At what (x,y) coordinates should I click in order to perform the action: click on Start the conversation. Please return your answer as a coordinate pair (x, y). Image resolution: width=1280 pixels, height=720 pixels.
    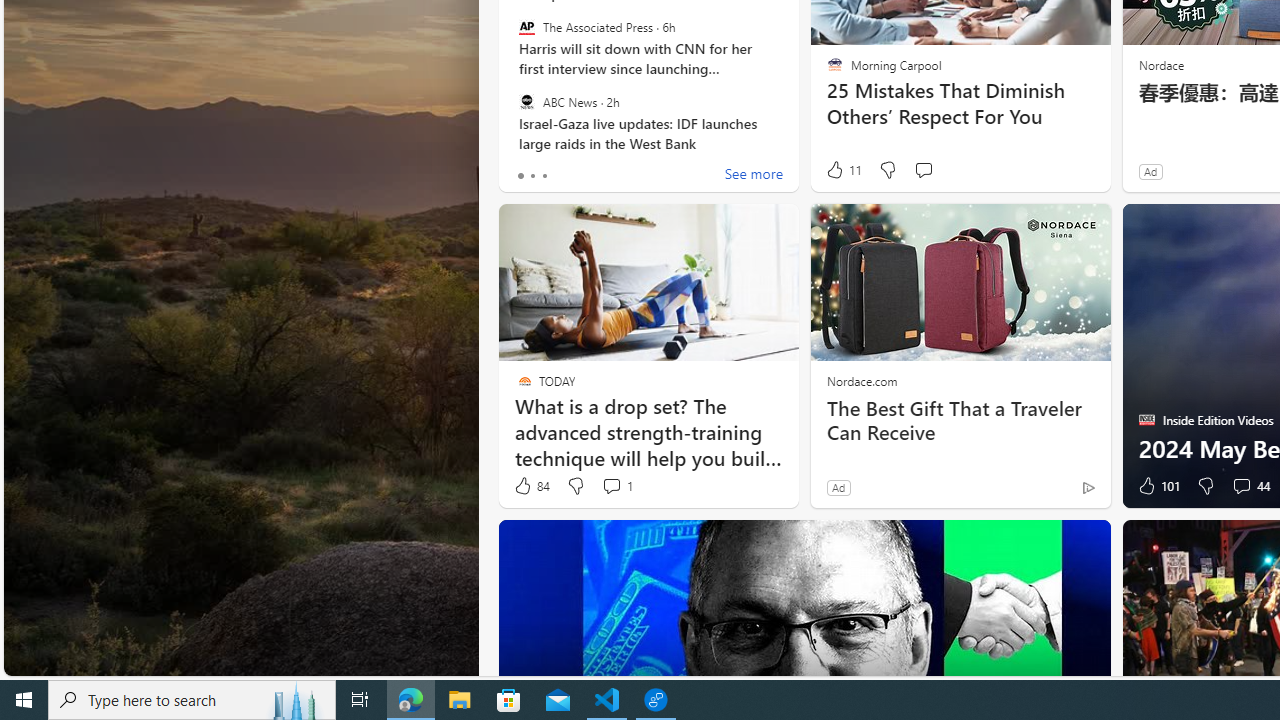
    Looking at the image, I should click on (923, 170).